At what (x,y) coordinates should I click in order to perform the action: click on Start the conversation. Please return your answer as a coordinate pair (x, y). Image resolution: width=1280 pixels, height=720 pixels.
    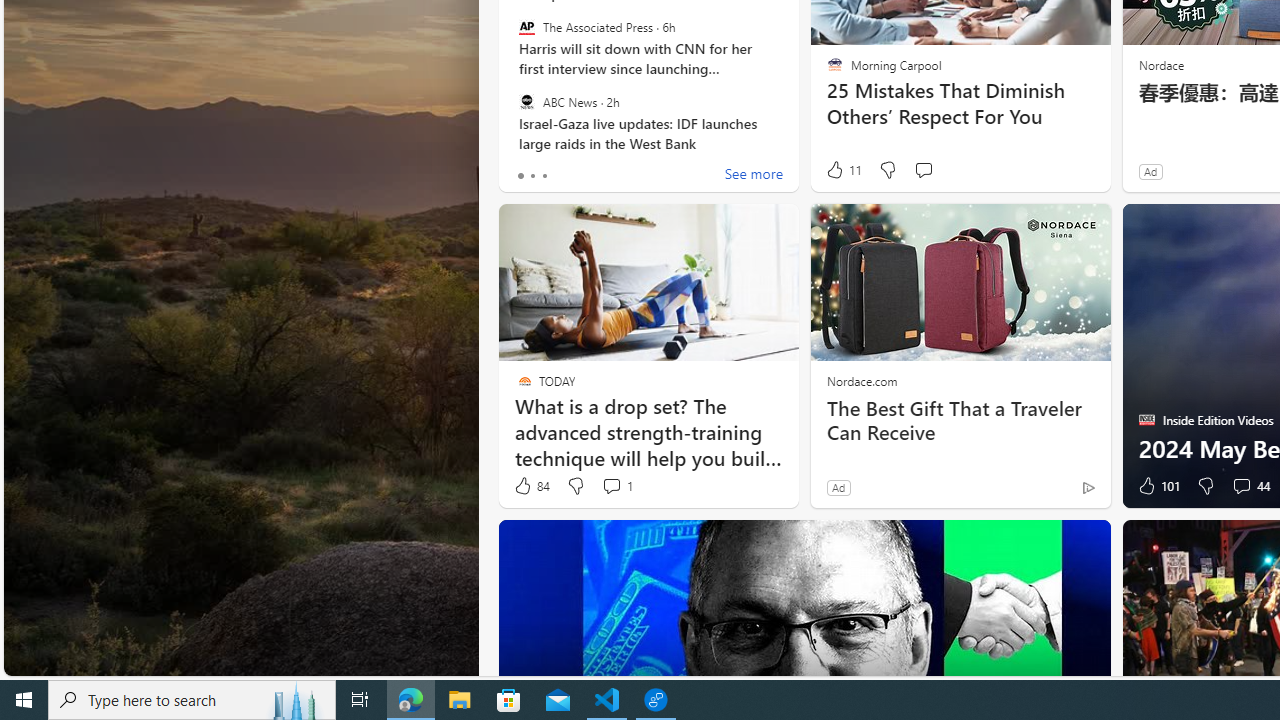
    Looking at the image, I should click on (923, 170).